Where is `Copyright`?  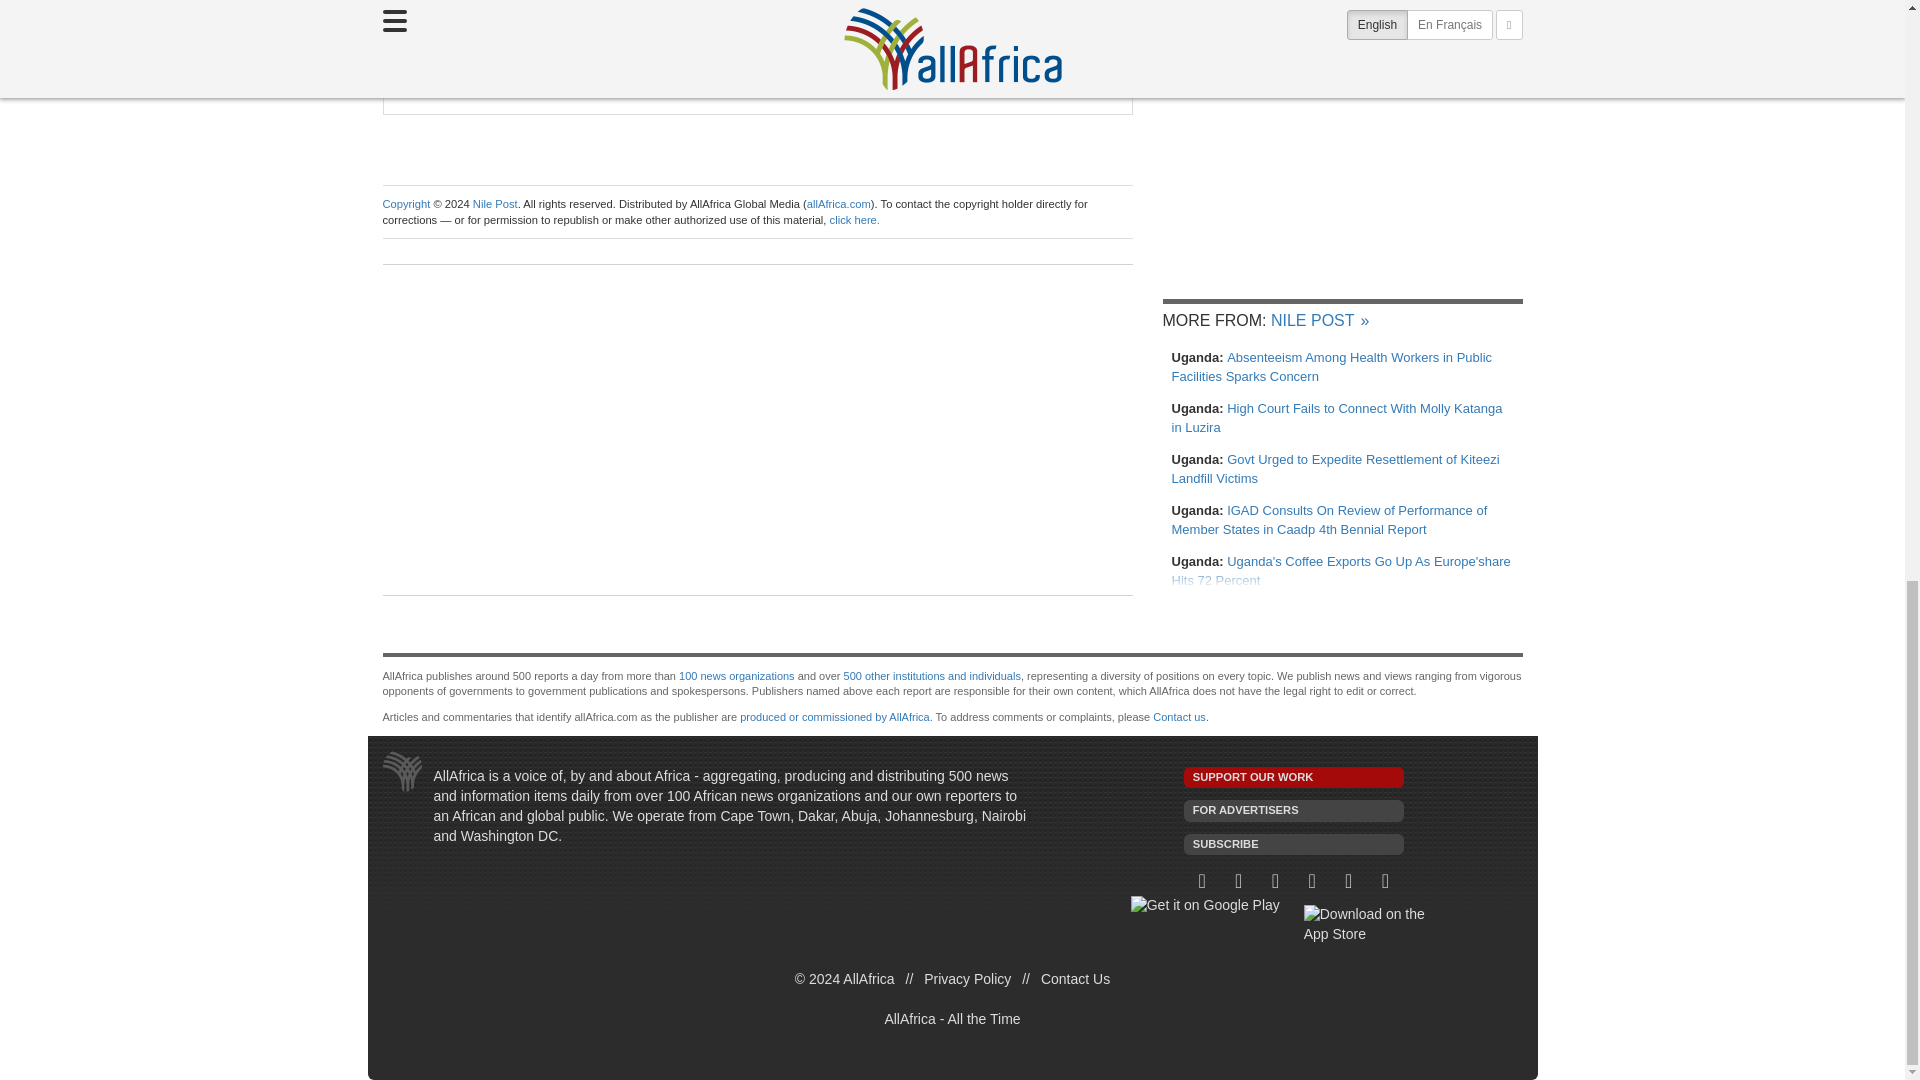
Copyright is located at coordinates (406, 203).